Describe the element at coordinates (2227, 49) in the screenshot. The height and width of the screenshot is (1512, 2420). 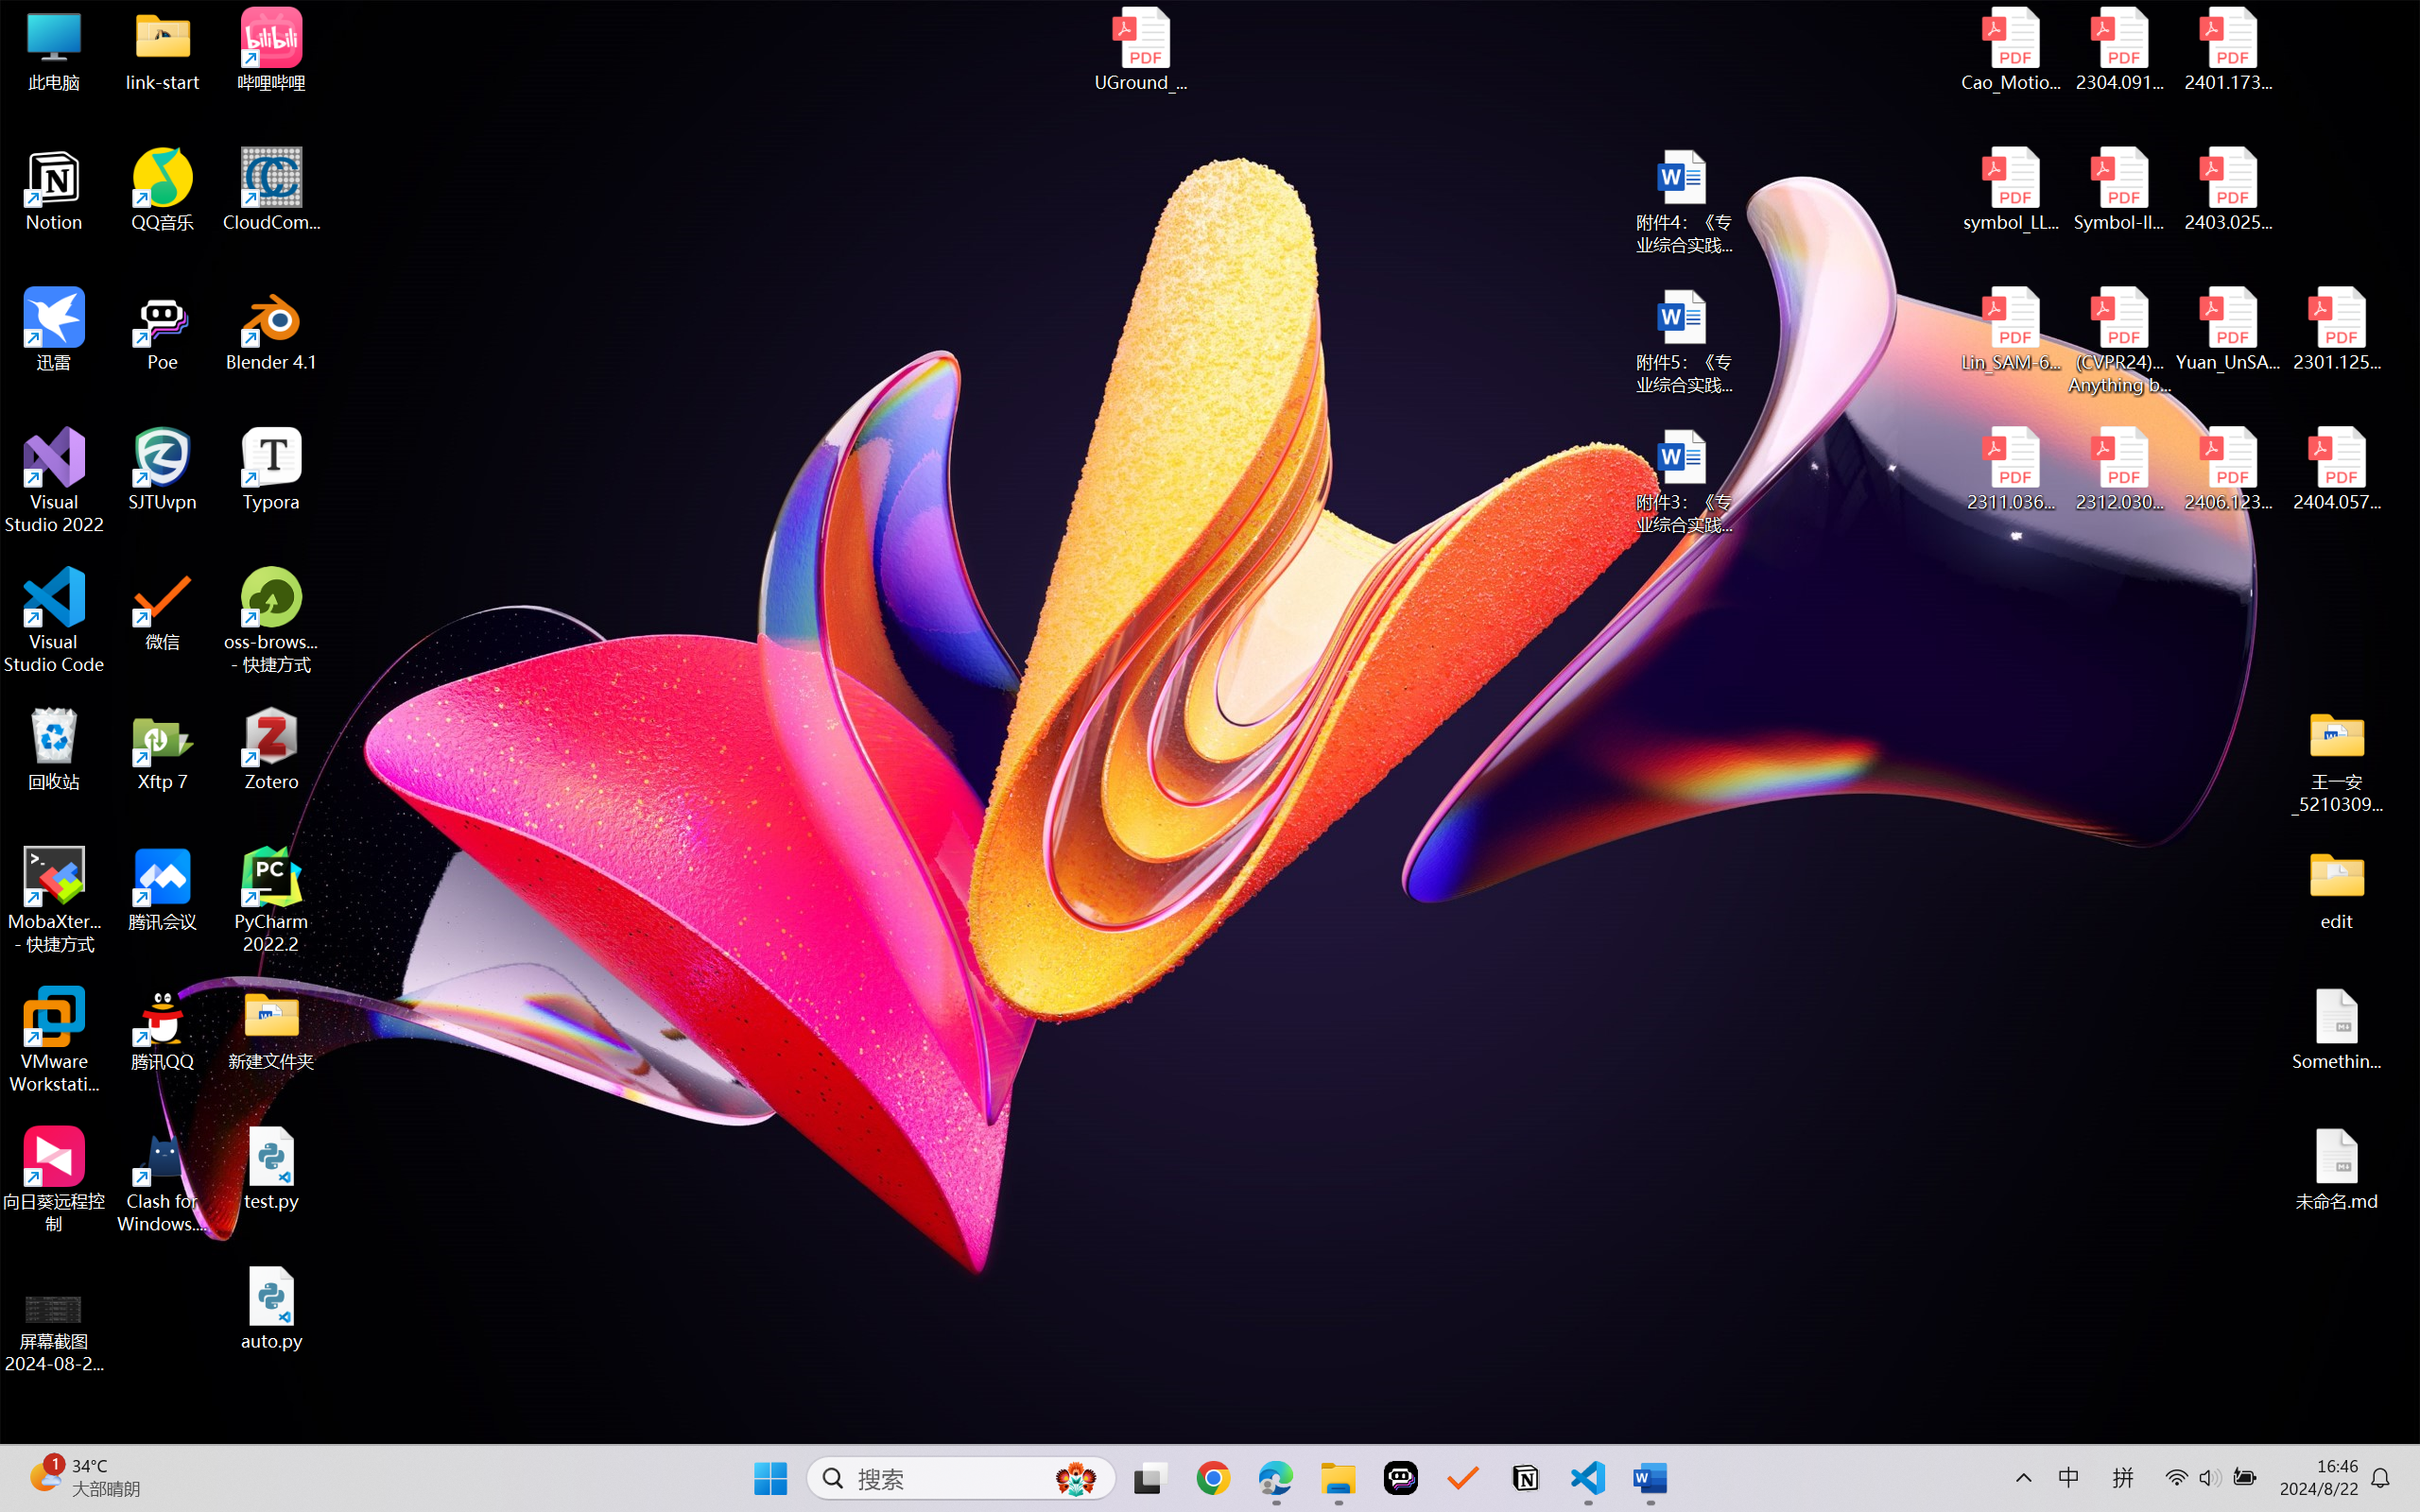
I see `2401.17399v1.pdf` at that location.